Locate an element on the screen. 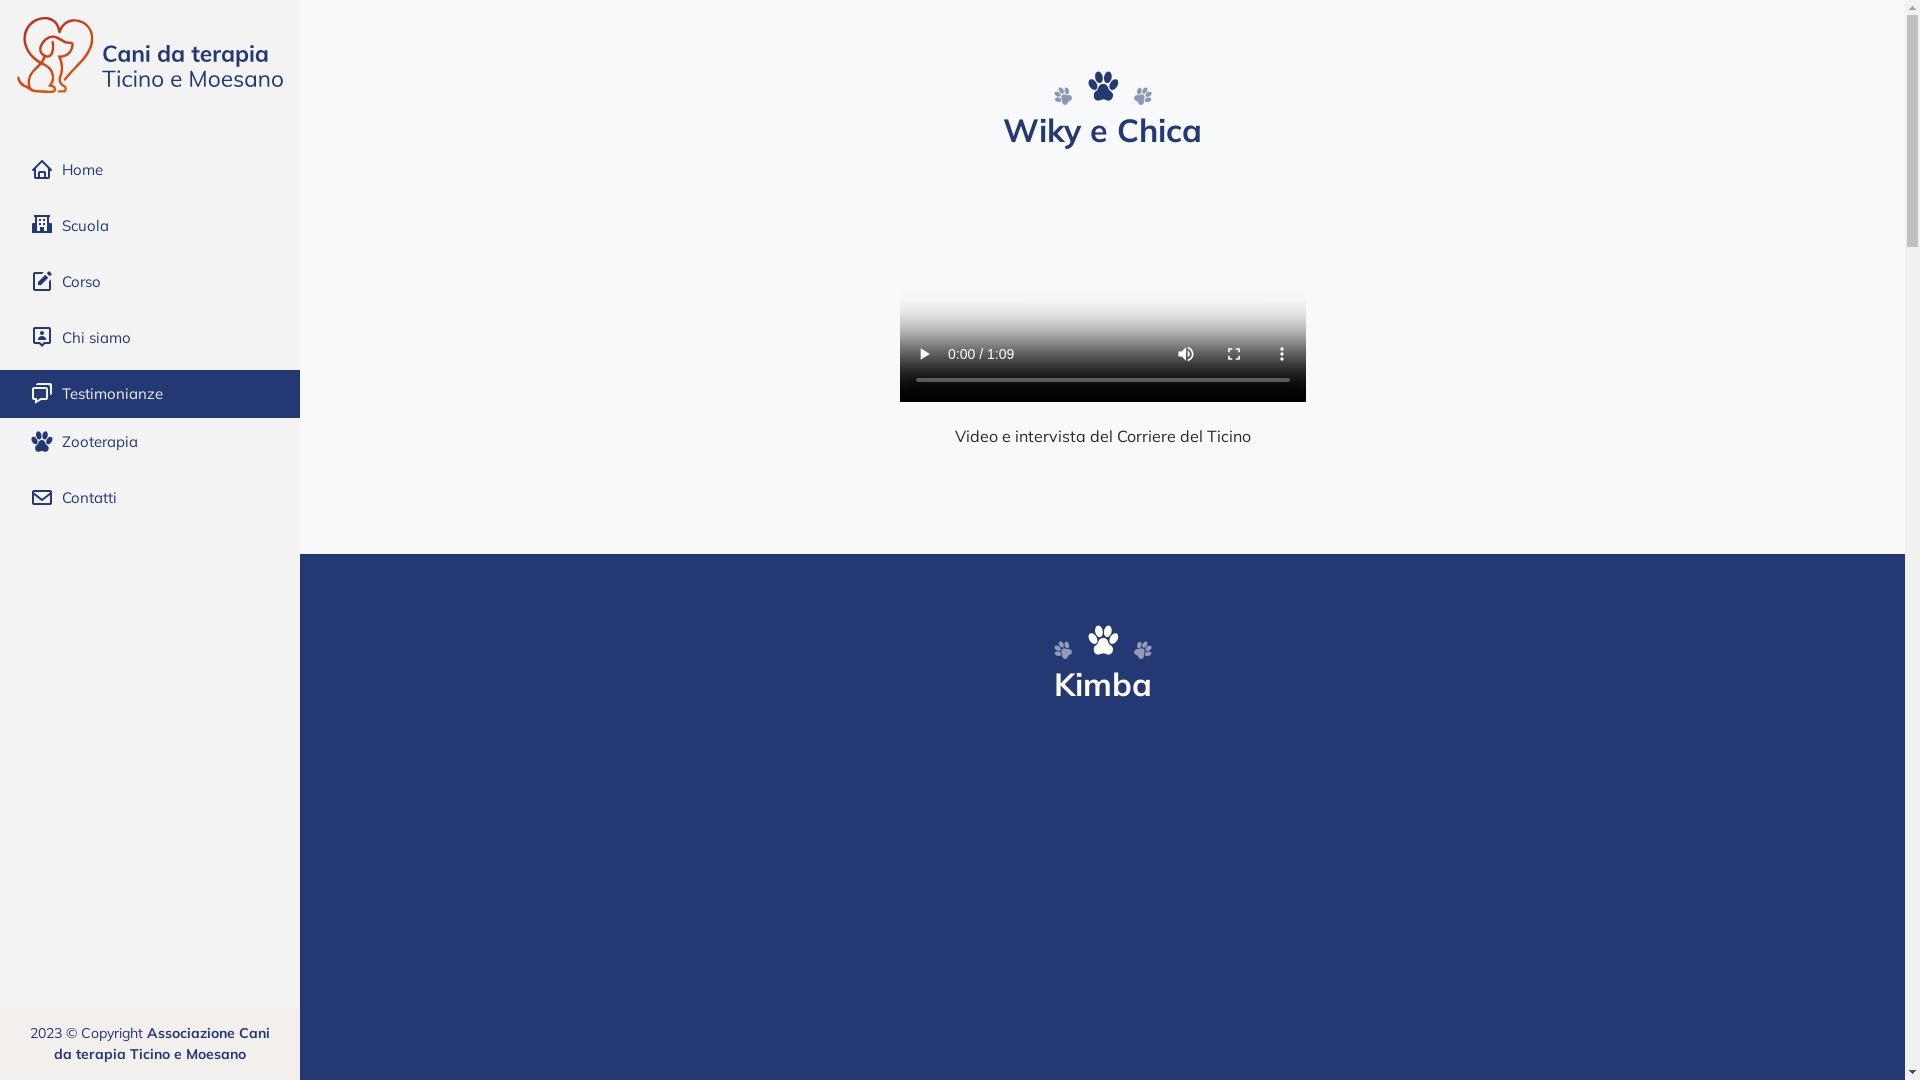 The width and height of the screenshot is (1920, 1080). Scuola is located at coordinates (150, 226).